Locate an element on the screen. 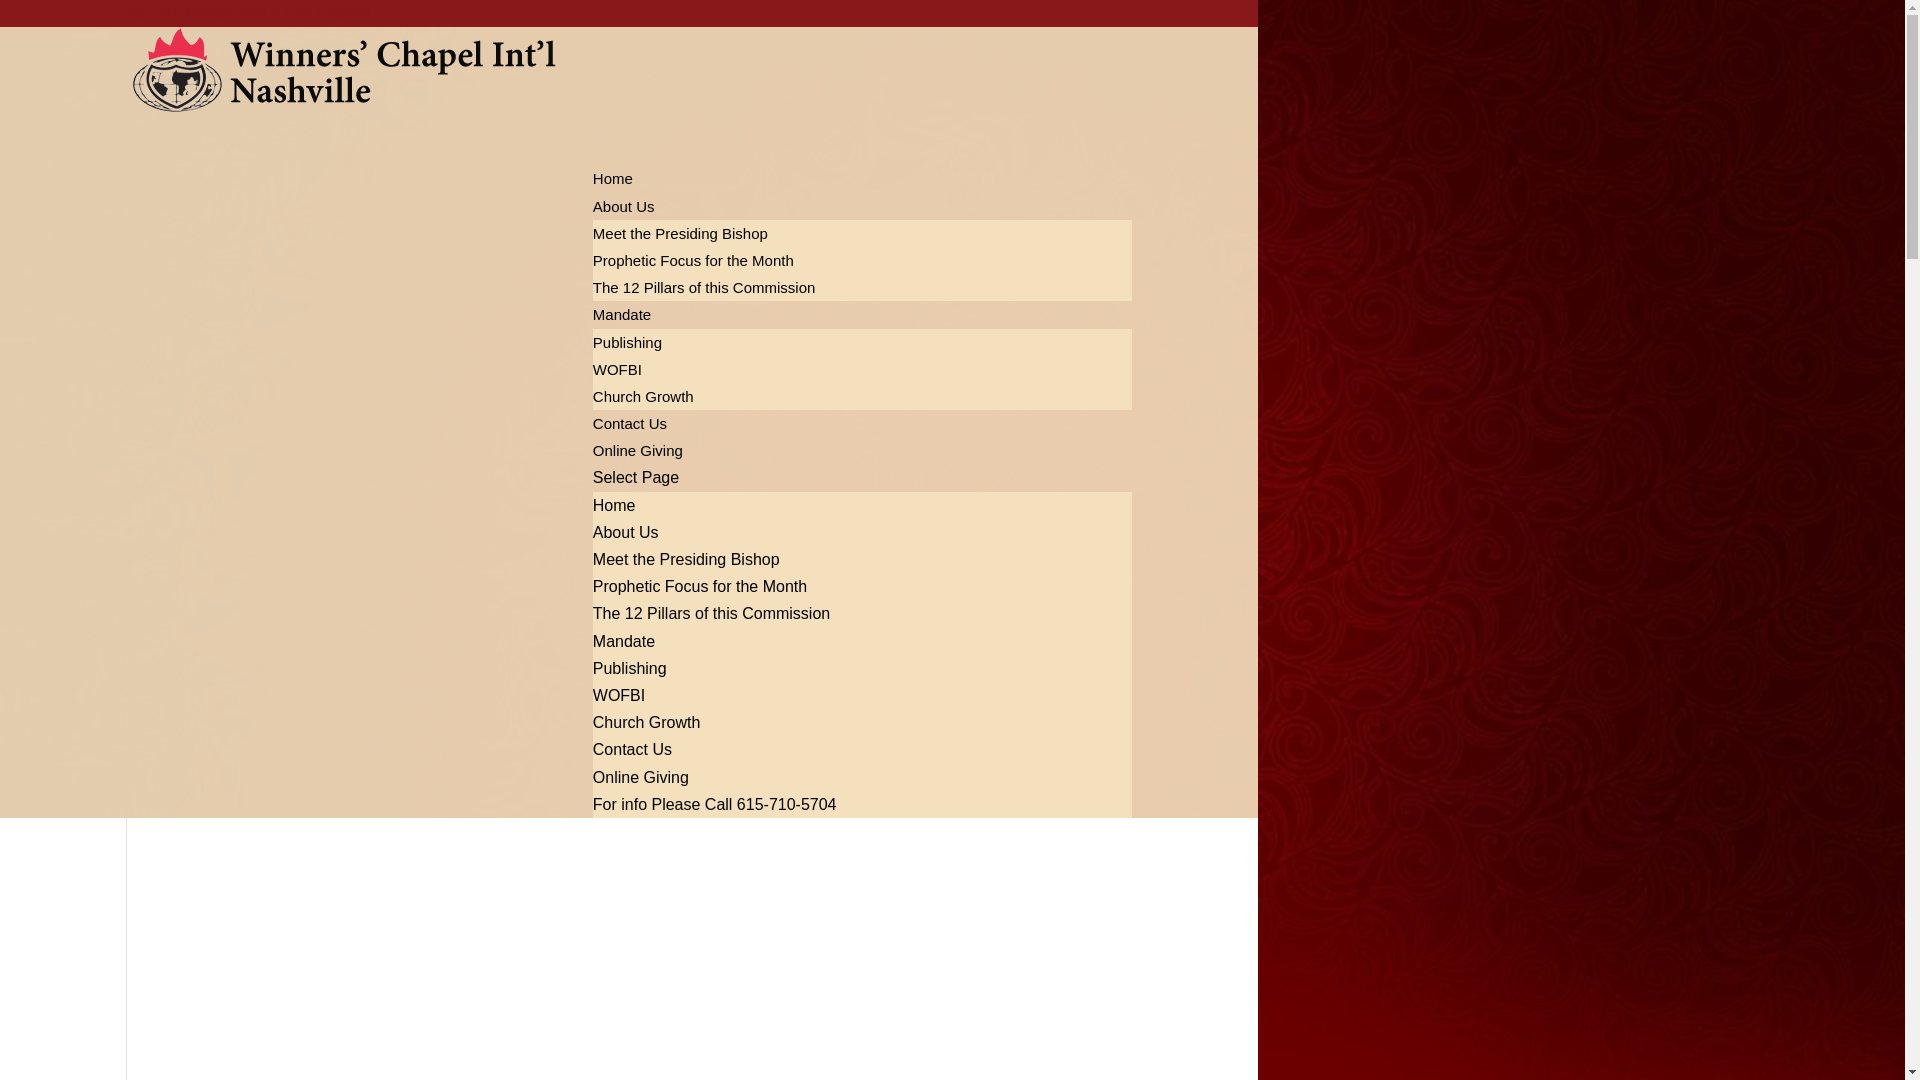 The image size is (1920, 1080). Prophetic Focus for the Month is located at coordinates (694, 260).